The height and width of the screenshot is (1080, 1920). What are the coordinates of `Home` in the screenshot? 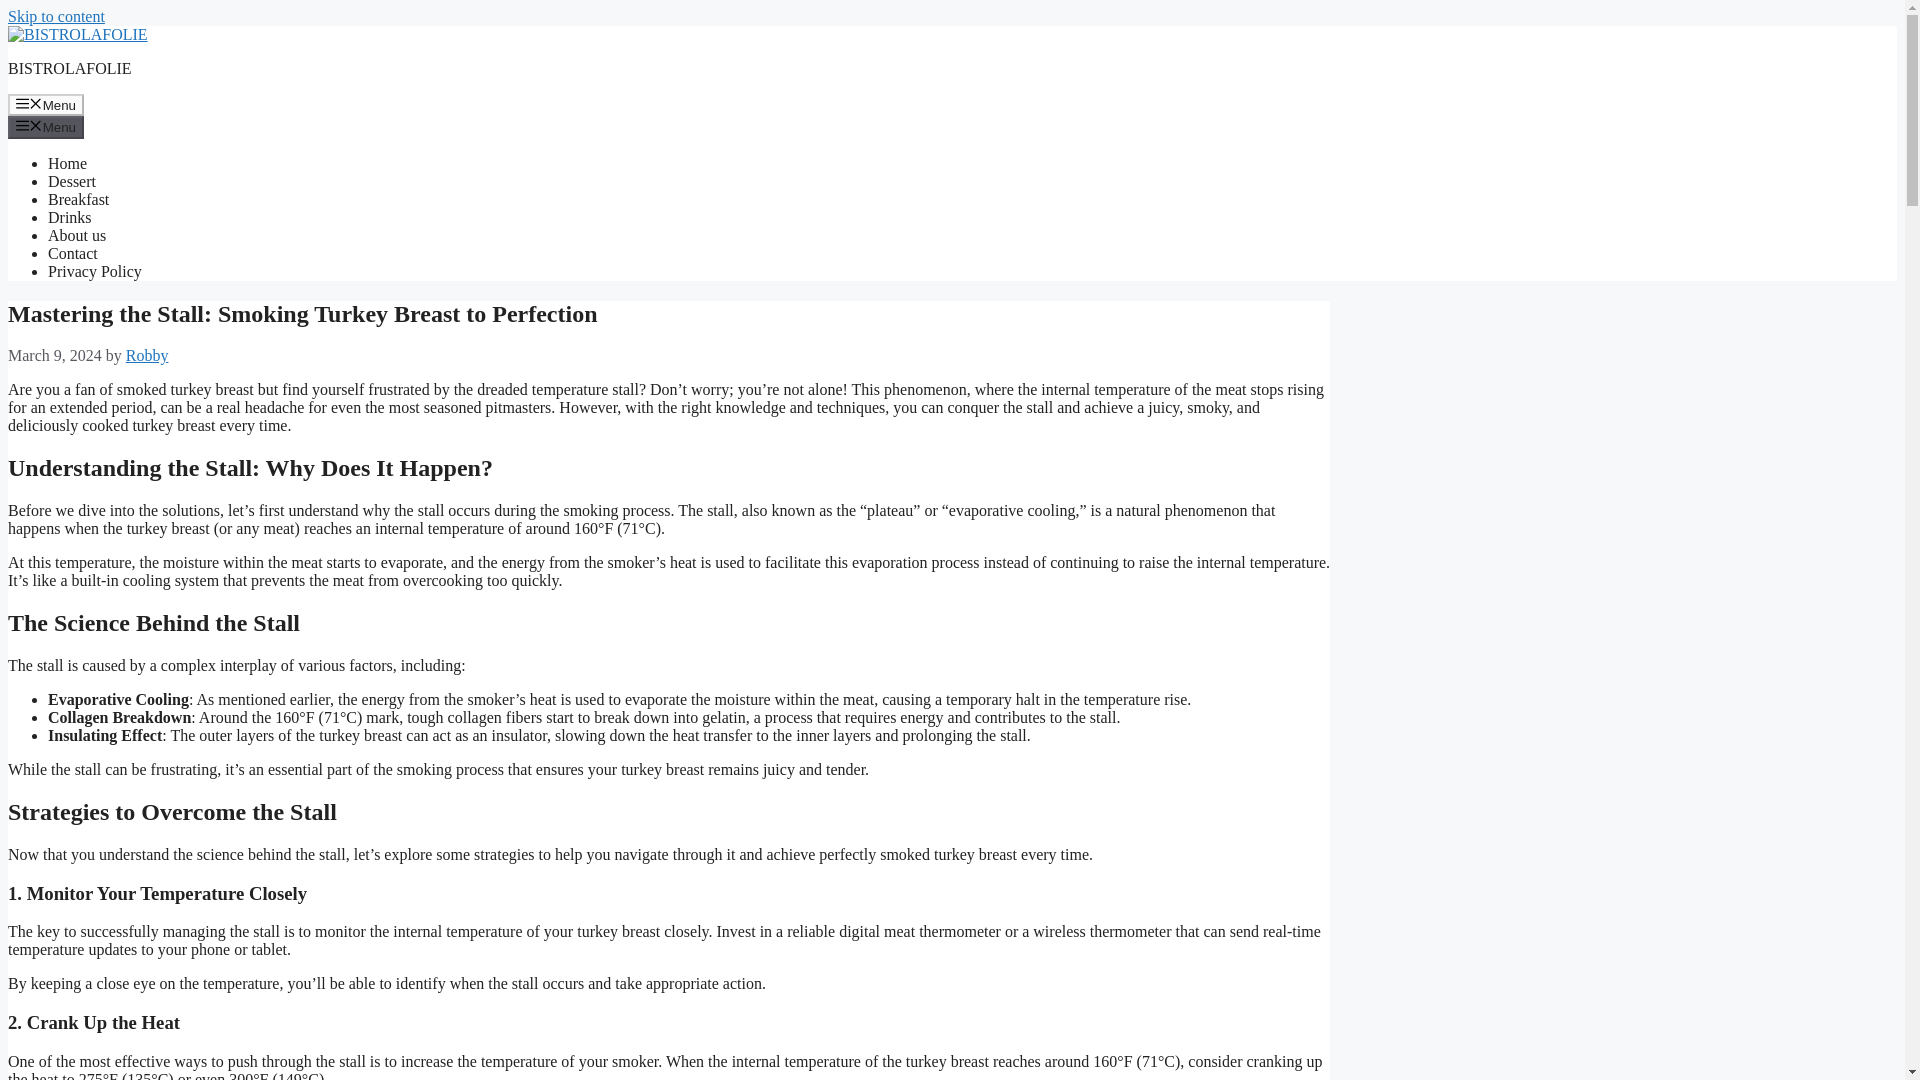 It's located at (67, 163).